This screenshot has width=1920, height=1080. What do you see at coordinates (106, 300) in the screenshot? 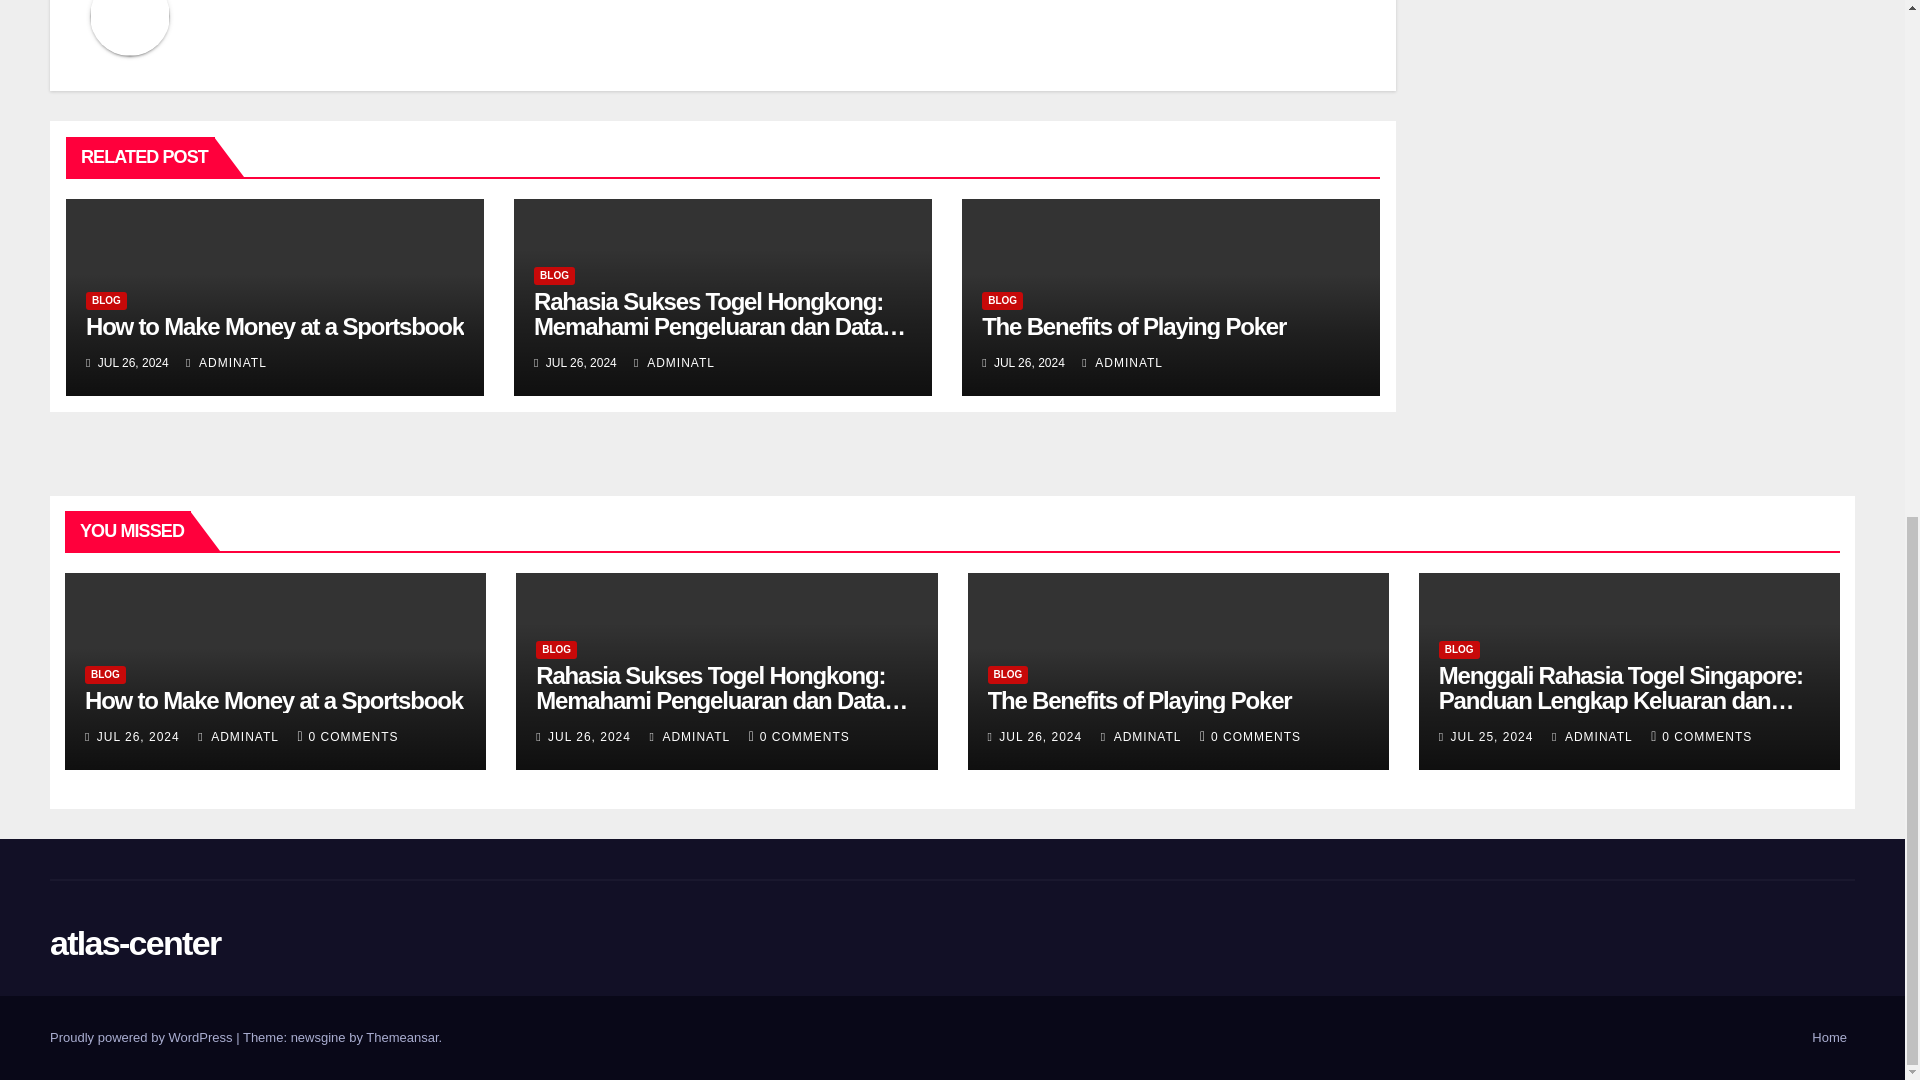
I see `BLOG` at bounding box center [106, 300].